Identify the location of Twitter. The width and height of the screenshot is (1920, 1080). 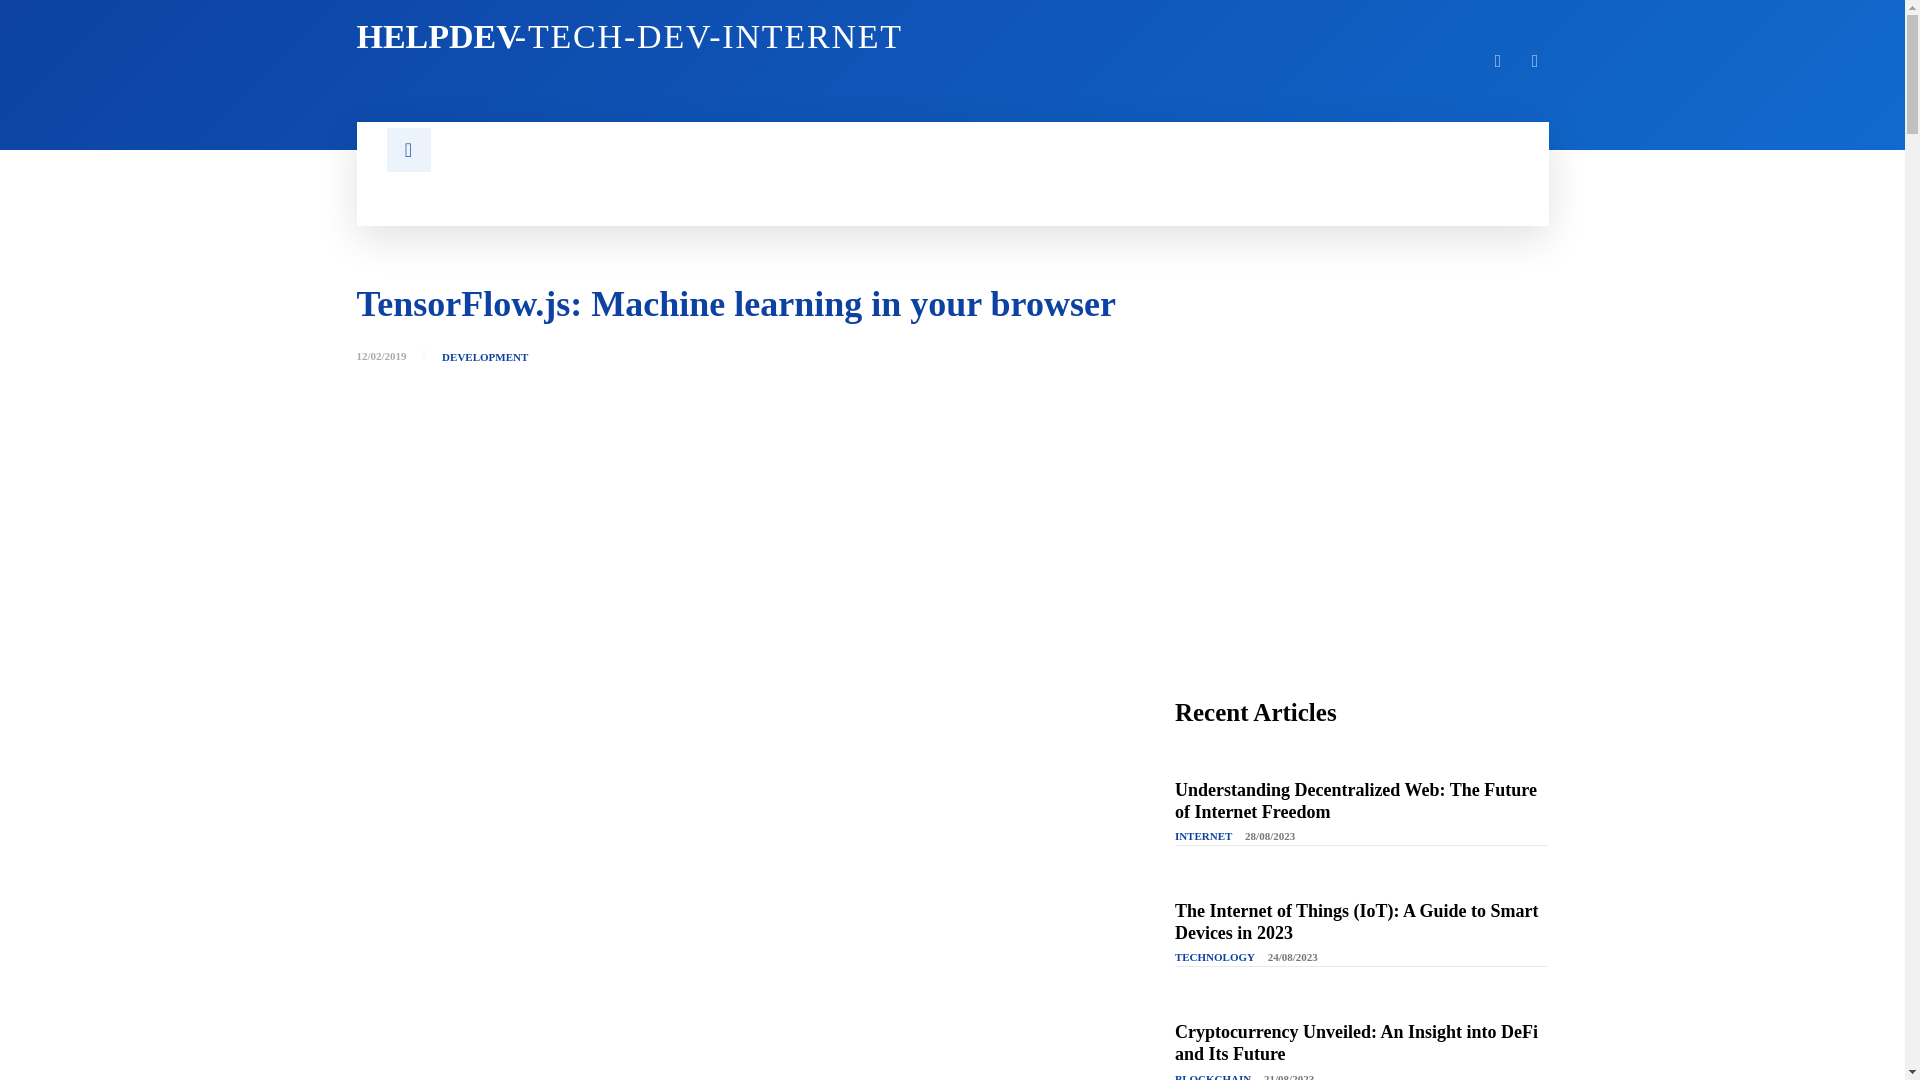
(1536, 60).